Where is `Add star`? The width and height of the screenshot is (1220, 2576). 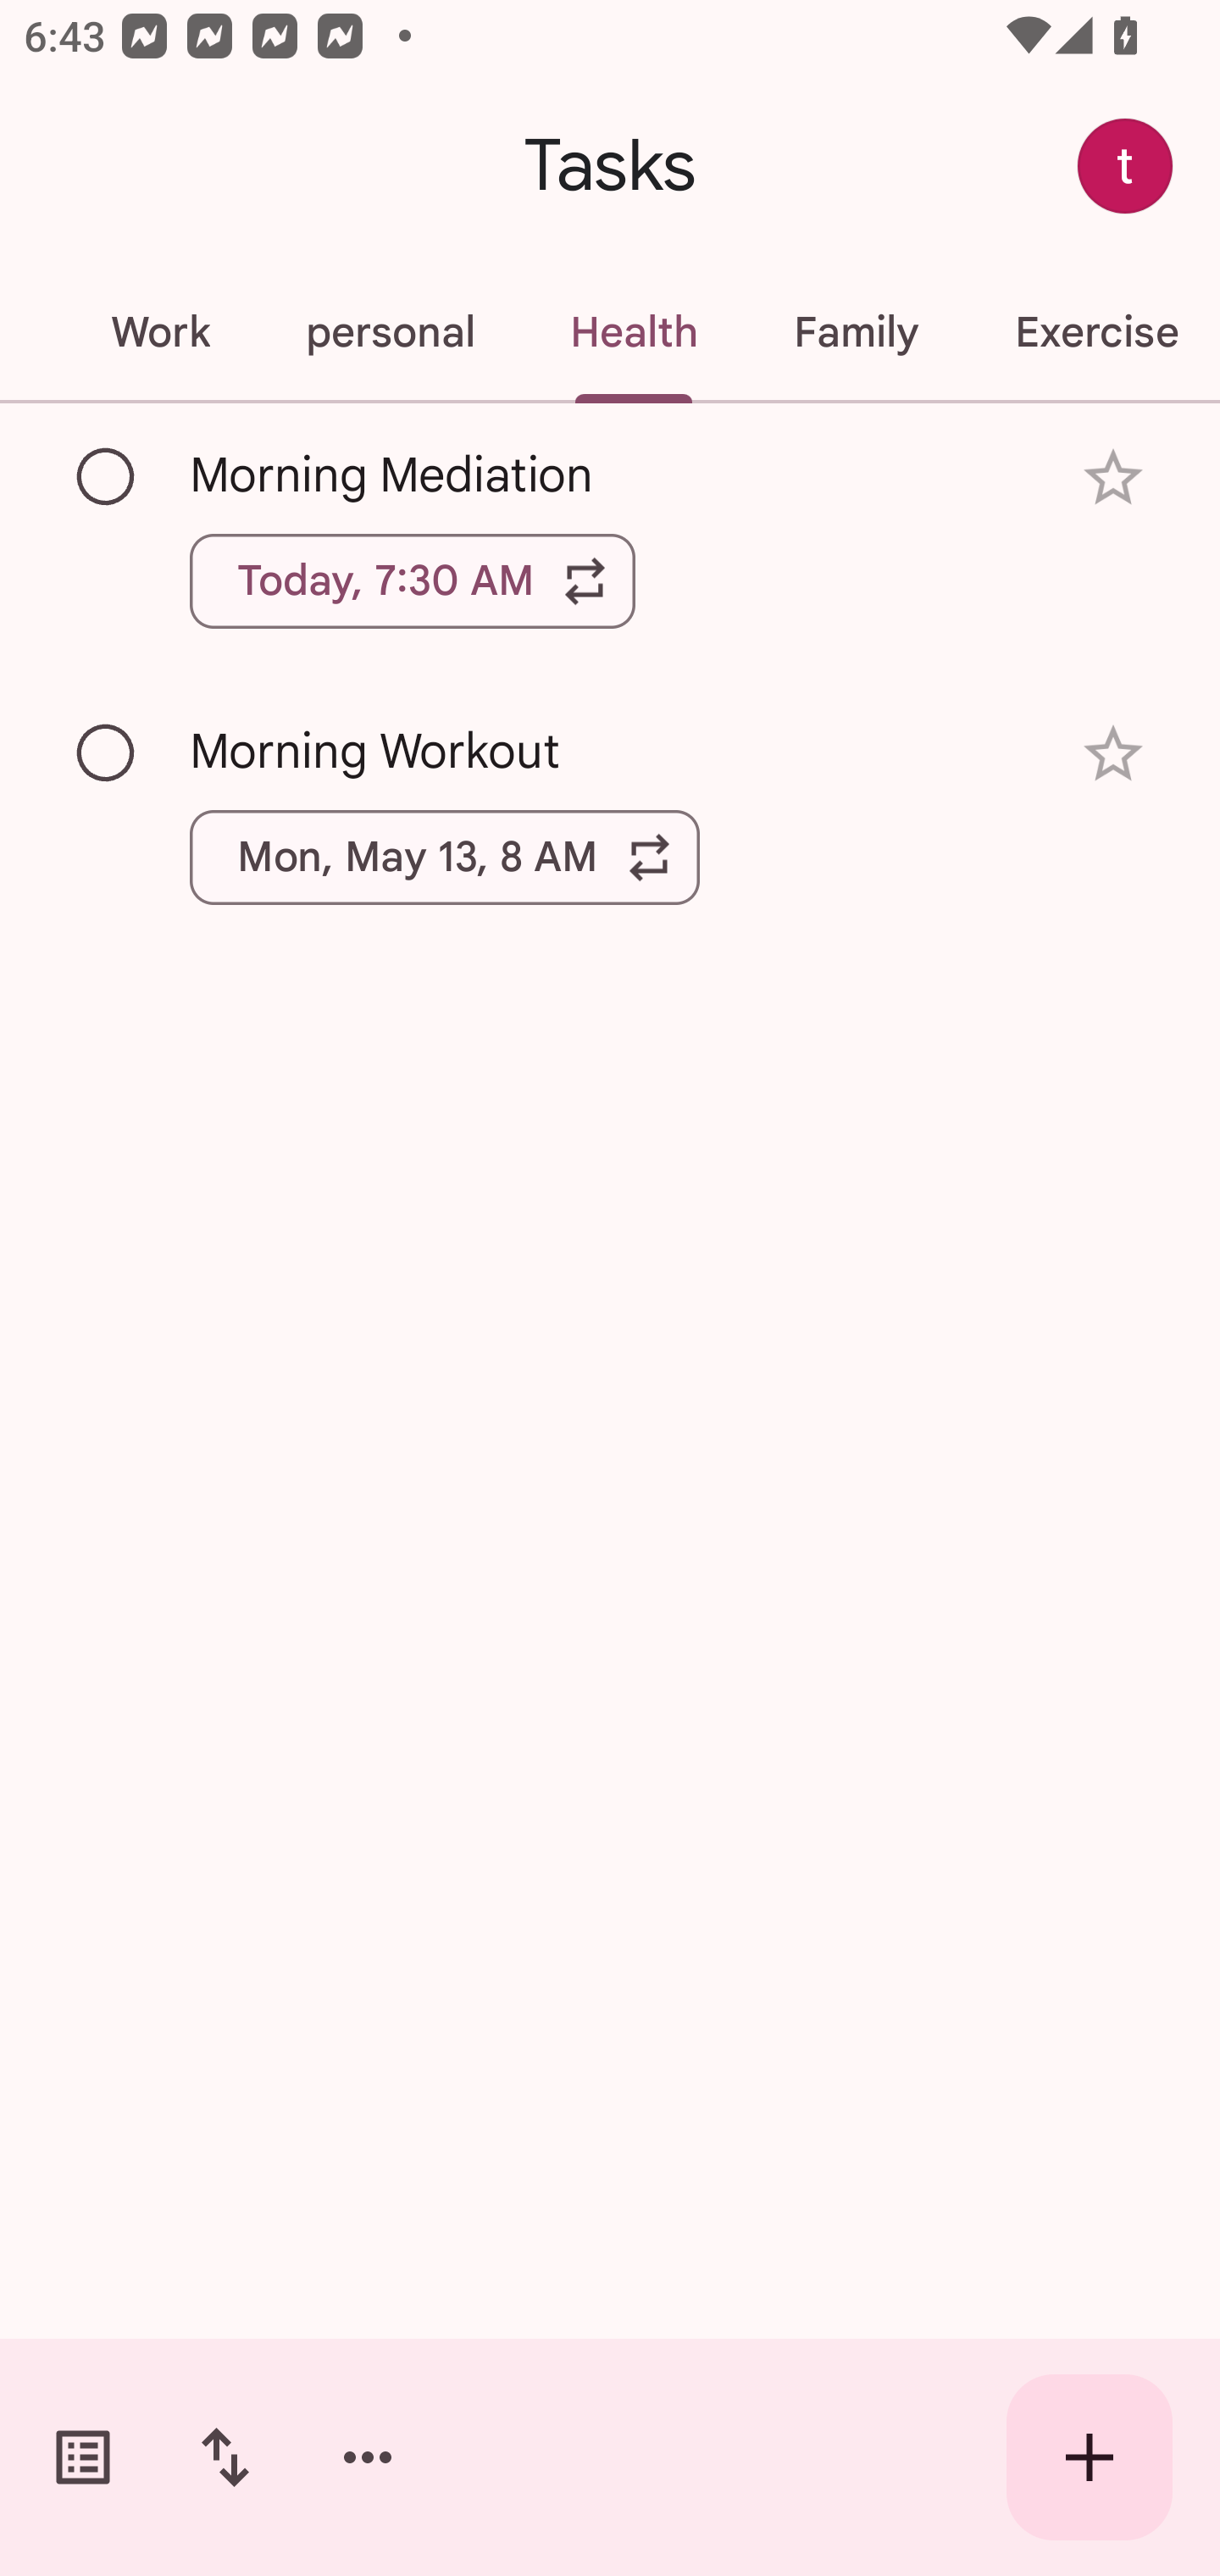
Add star is located at coordinates (1113, 752).